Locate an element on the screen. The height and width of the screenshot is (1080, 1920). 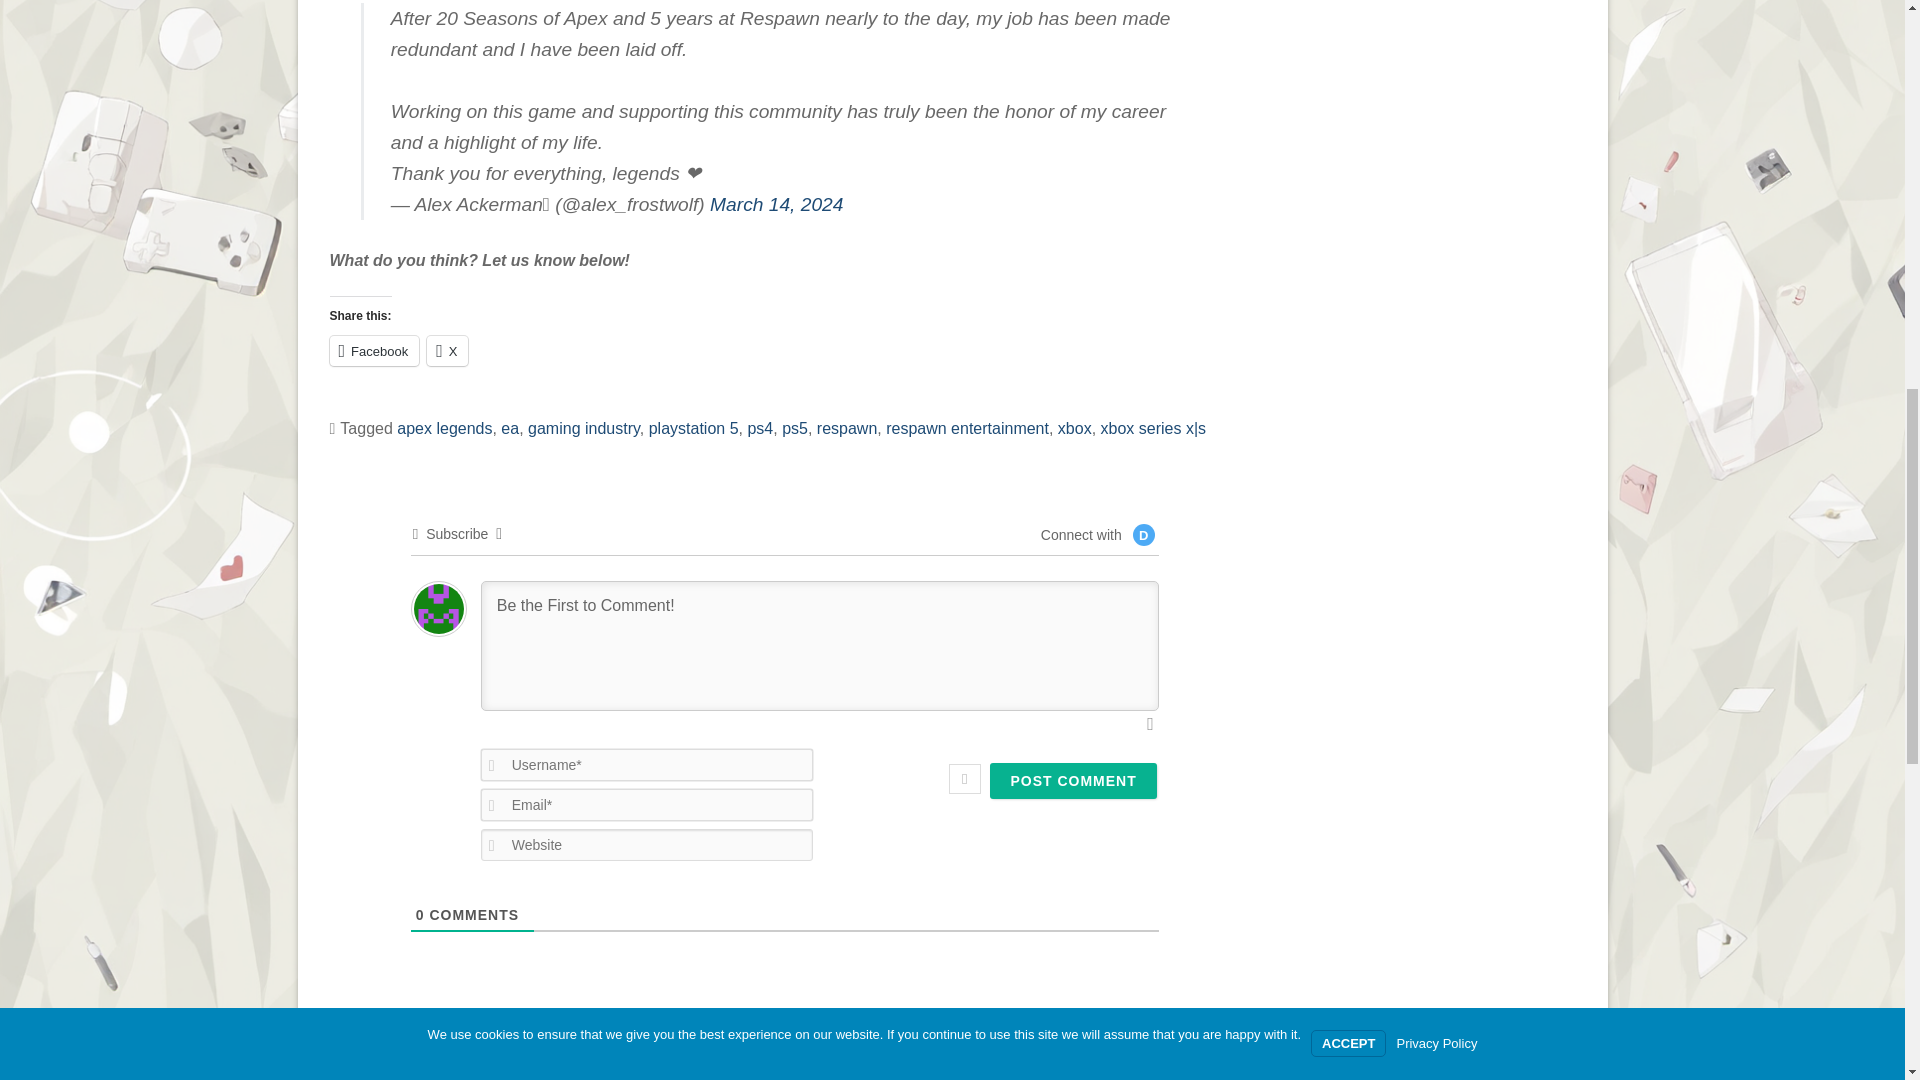
ps5 is located at coordinates (794, 428).